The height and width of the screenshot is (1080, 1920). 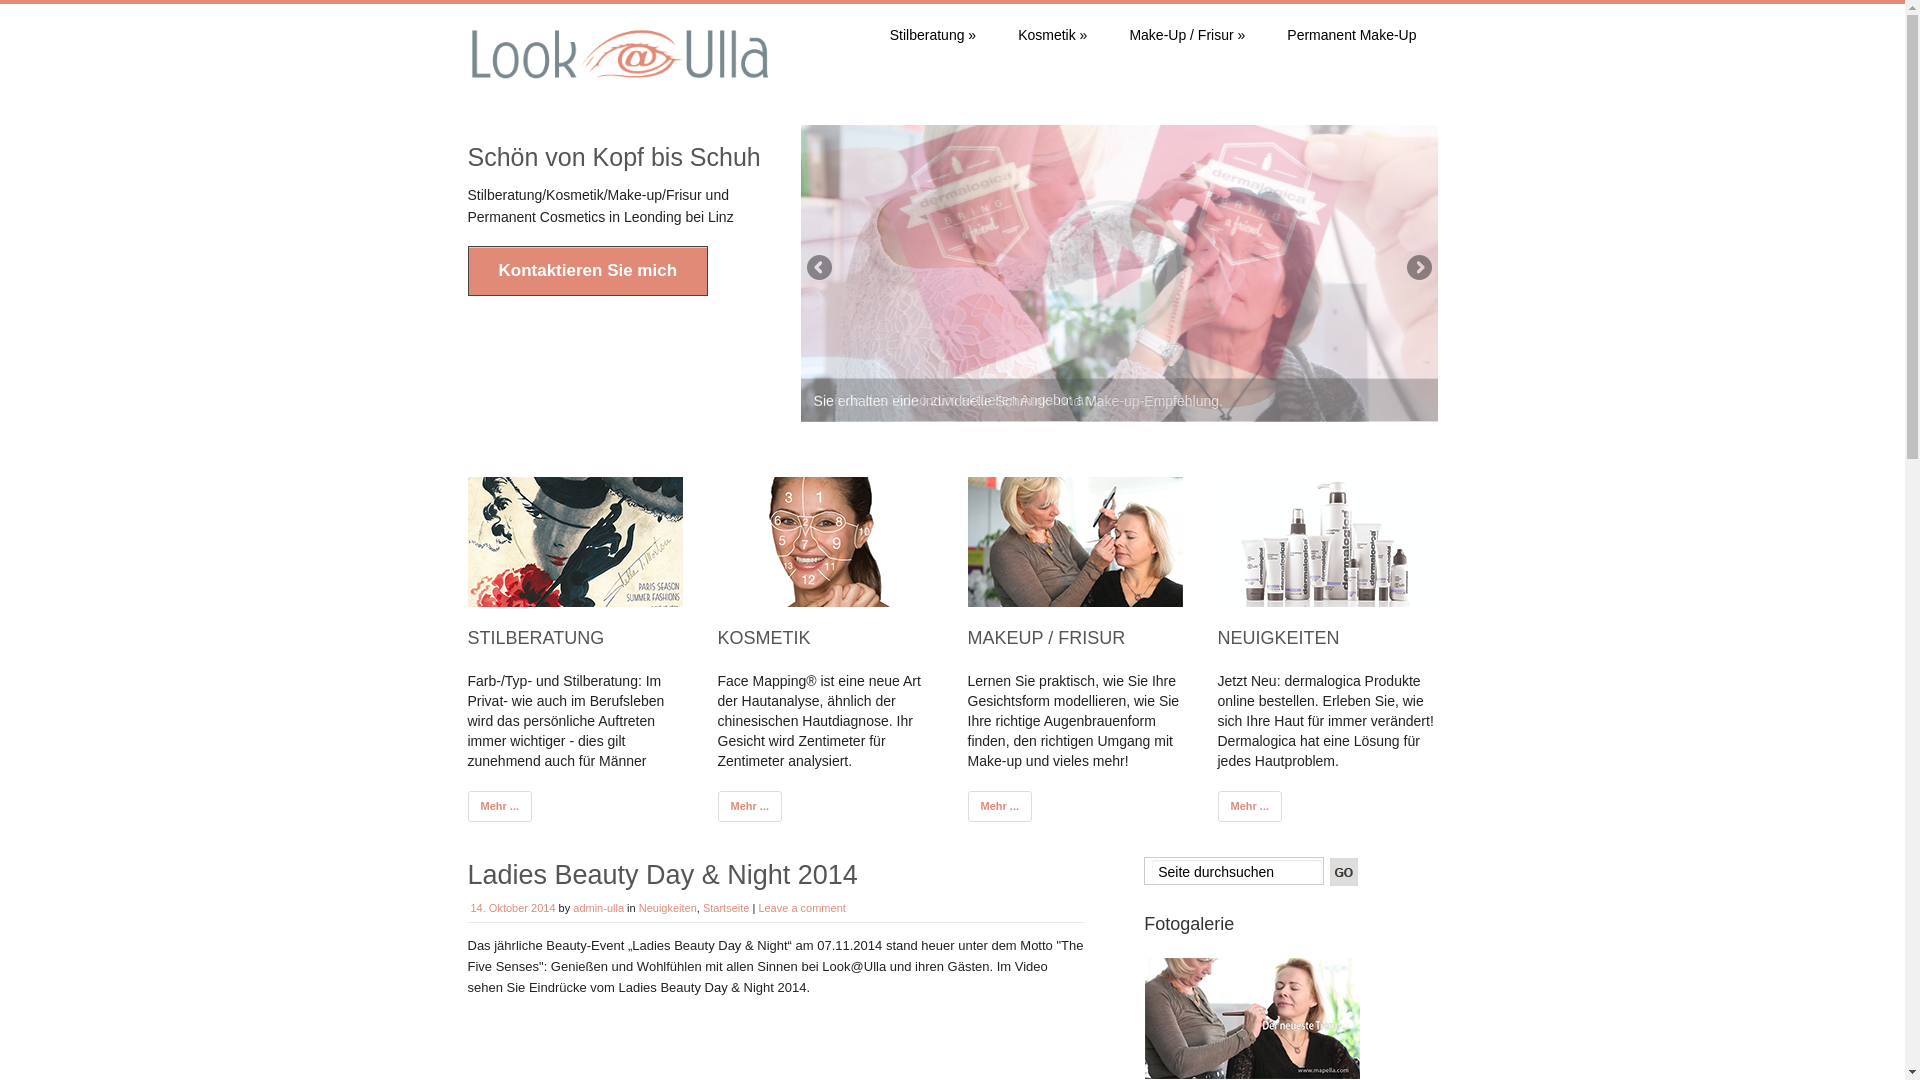 What do you see at coordinates (802, 907) in the screenshot?
I see `Leave a comment` at bounding box center [802, 907].